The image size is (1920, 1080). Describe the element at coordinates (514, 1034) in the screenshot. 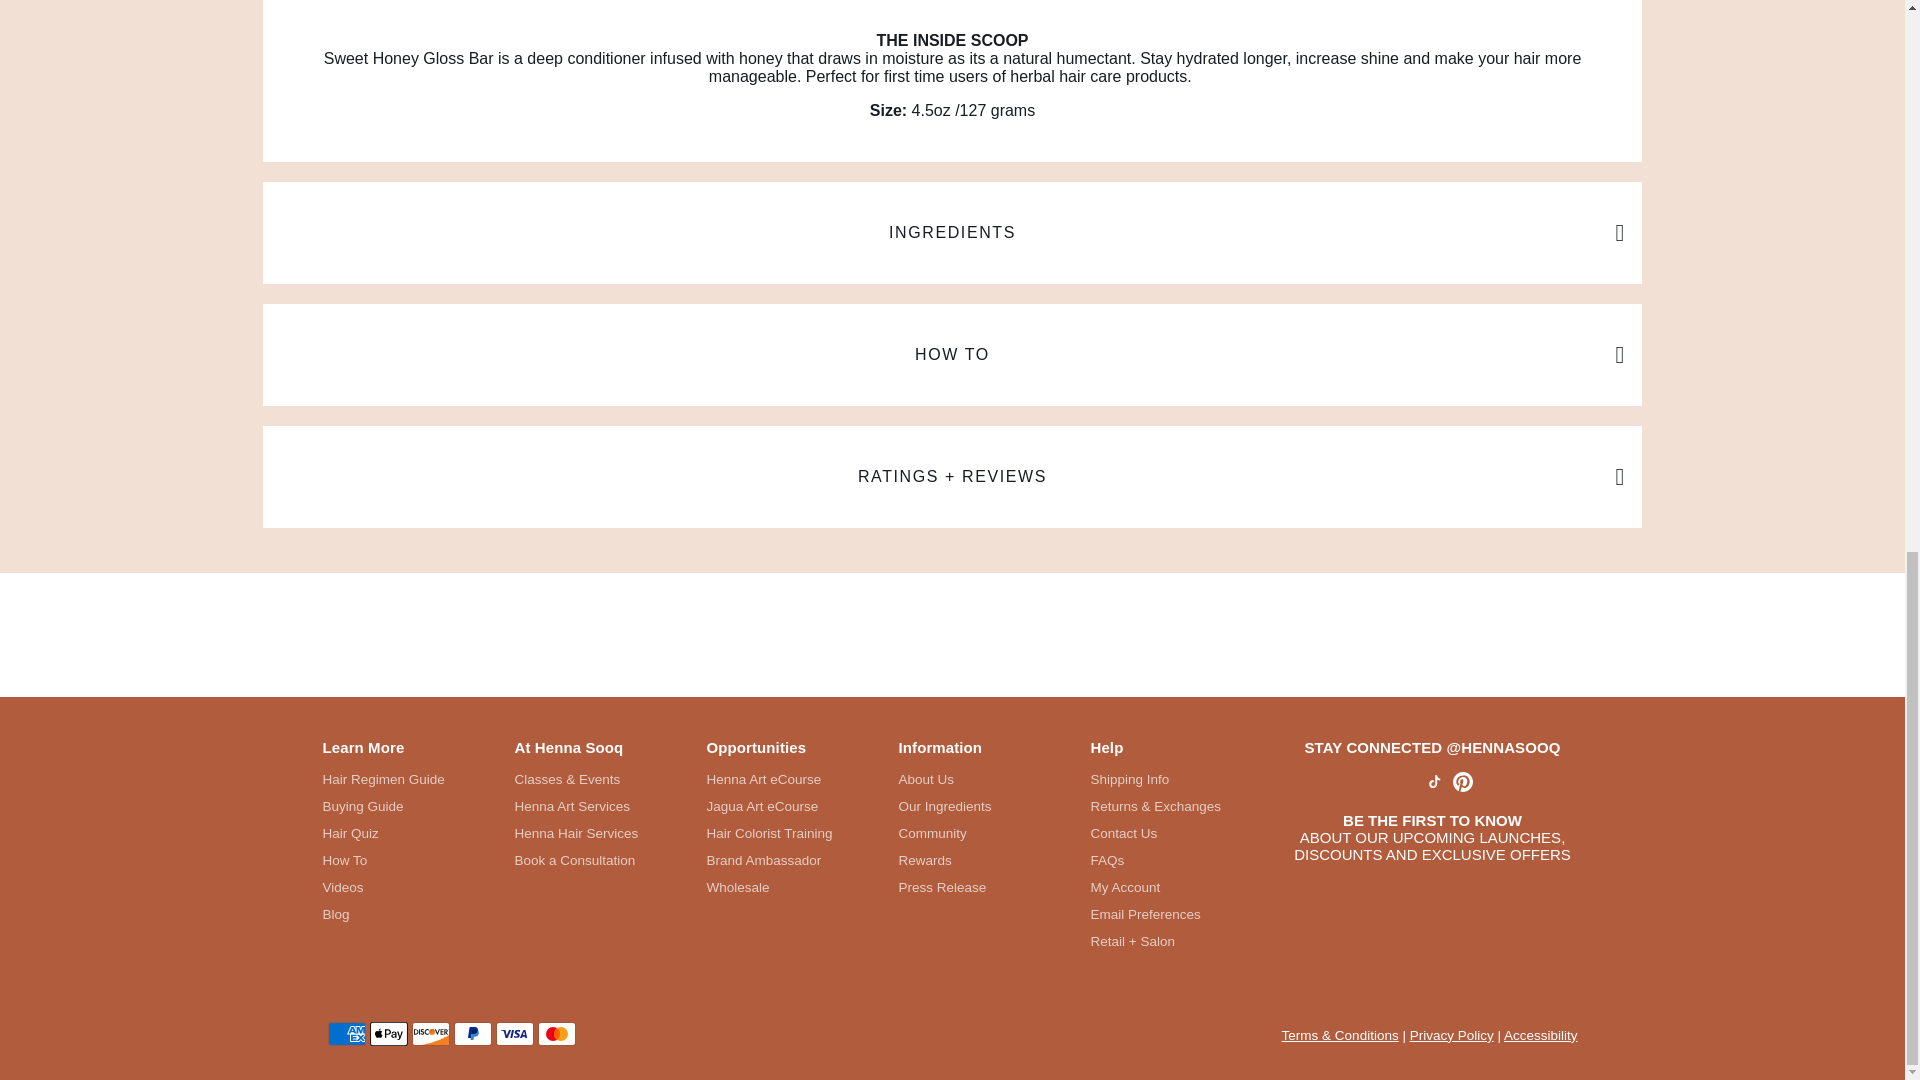

I see `Visa` at that location.